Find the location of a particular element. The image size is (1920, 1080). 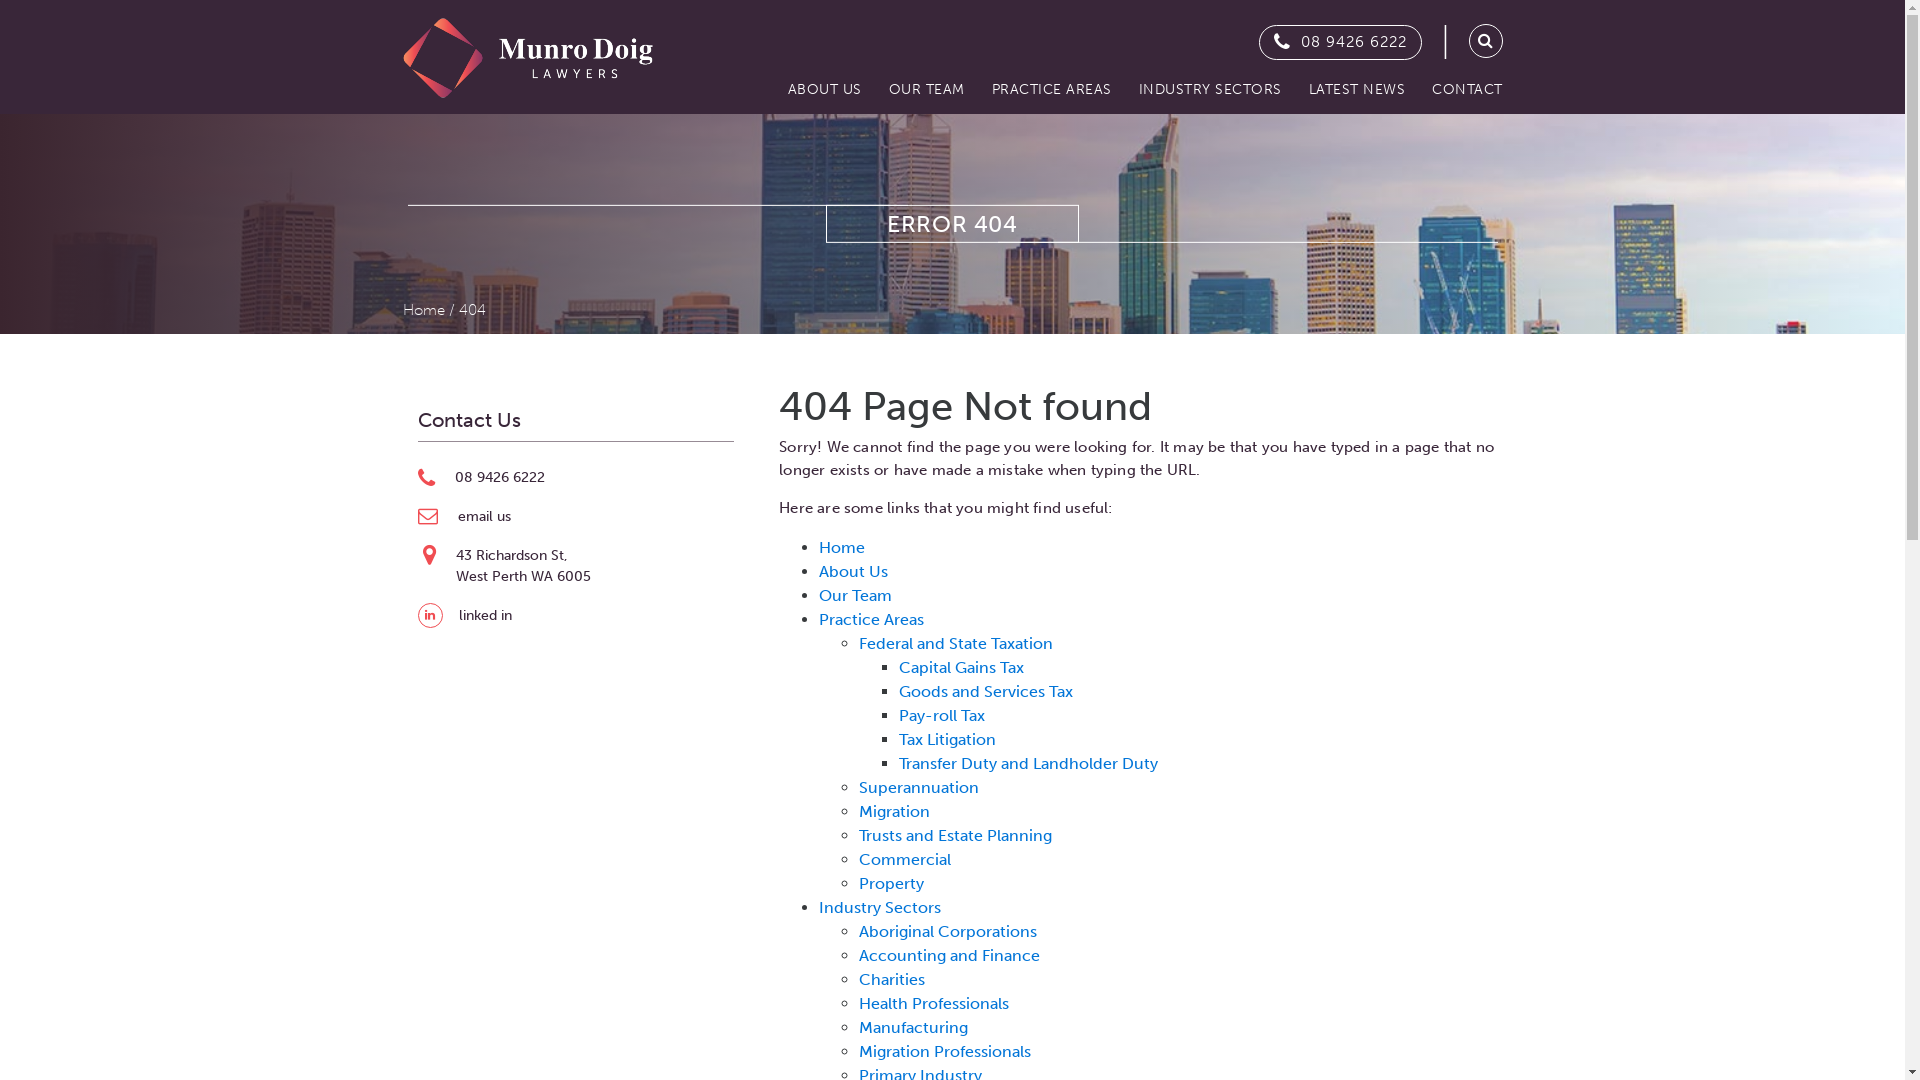

Property is located at coordinates (892, 884).